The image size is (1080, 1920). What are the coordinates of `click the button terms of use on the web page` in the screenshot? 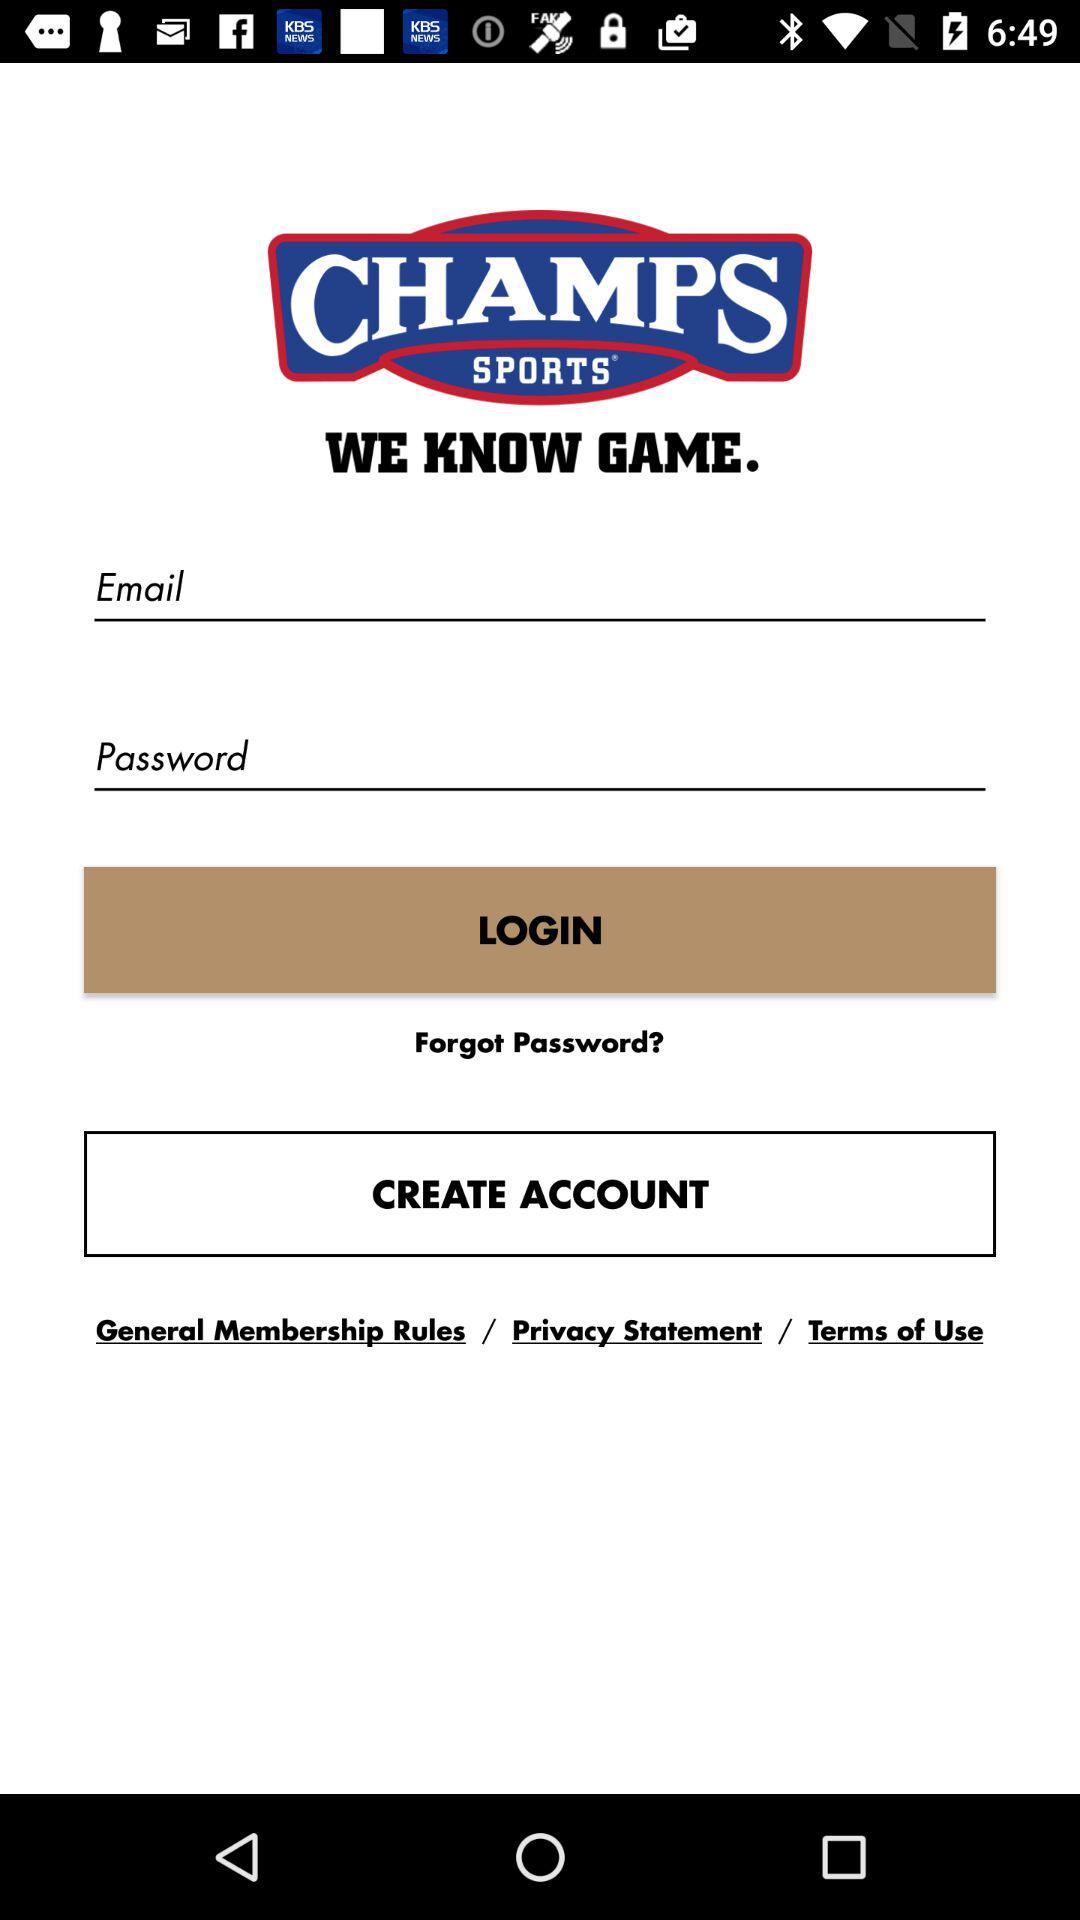 It's located at (896, 1330).